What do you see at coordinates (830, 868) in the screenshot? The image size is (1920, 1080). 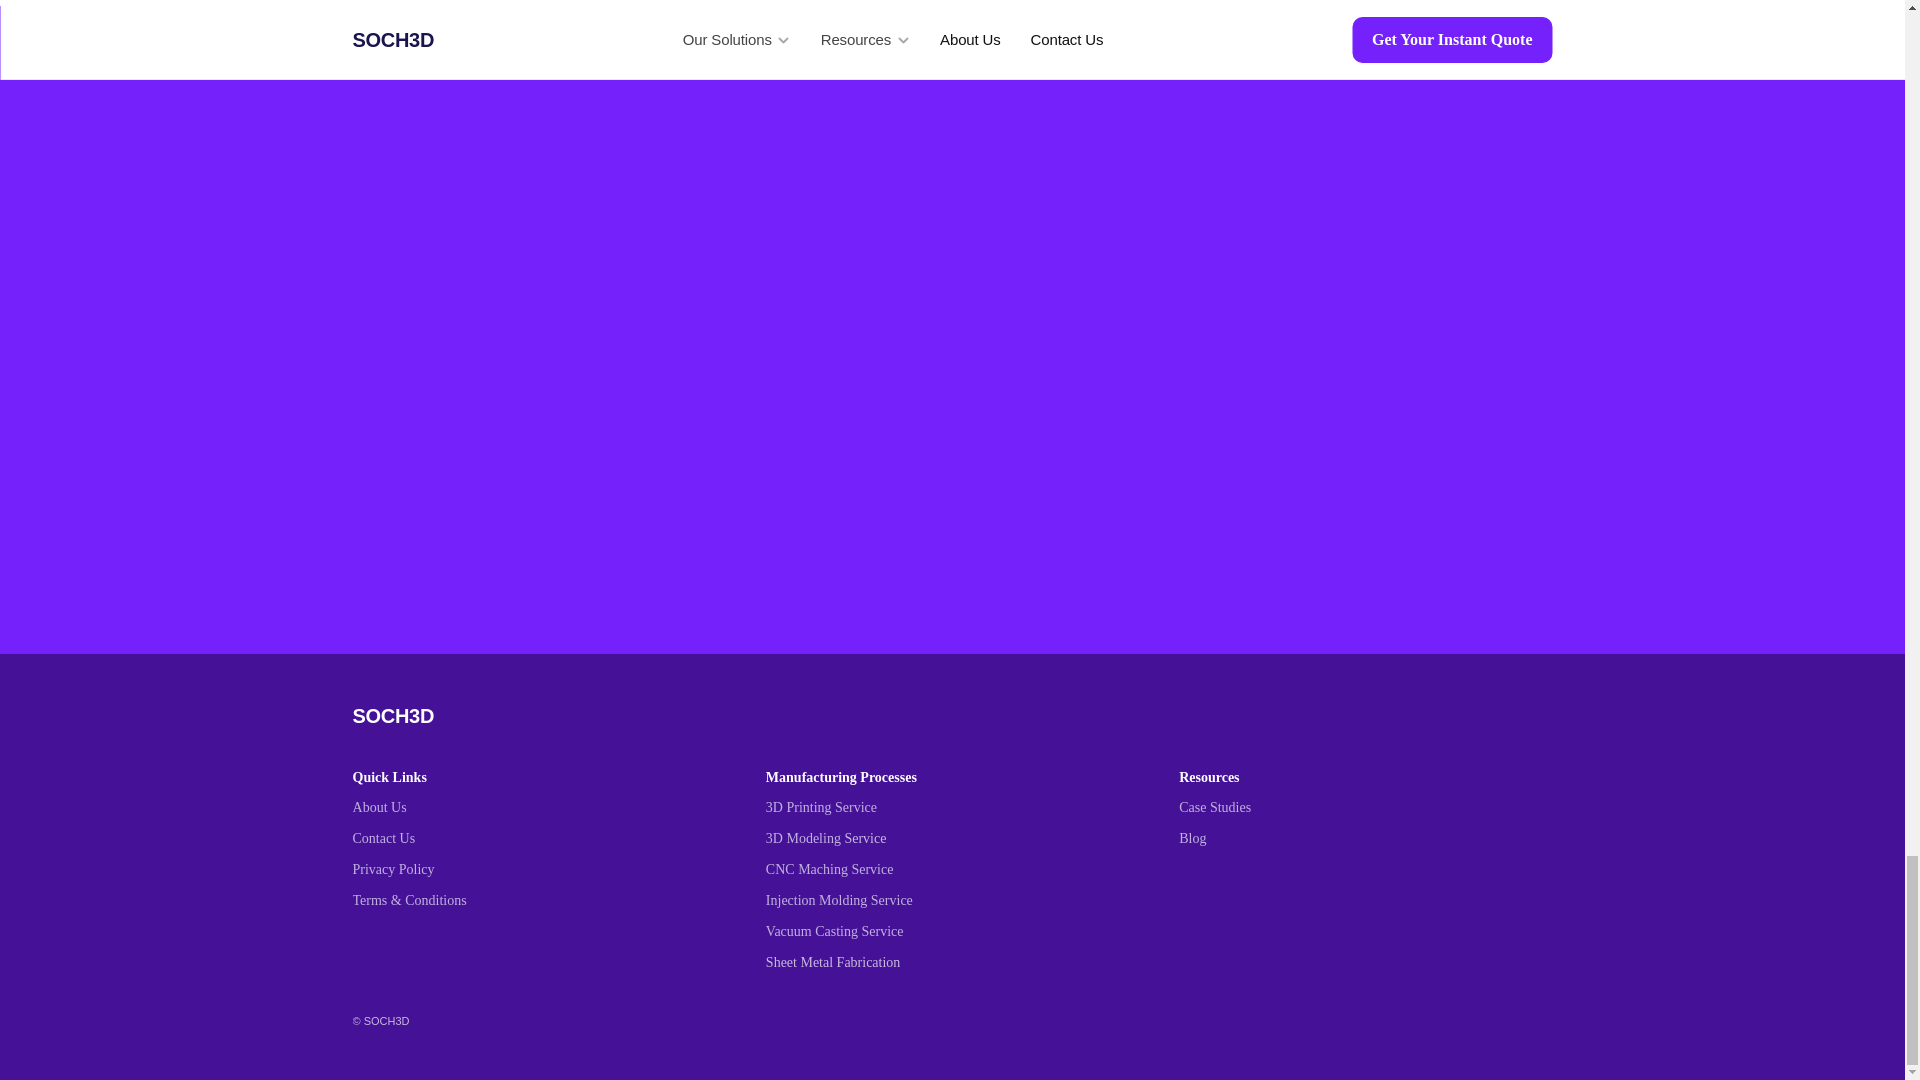 I see `CNC Maching Service` at bounding box center [830, 868].